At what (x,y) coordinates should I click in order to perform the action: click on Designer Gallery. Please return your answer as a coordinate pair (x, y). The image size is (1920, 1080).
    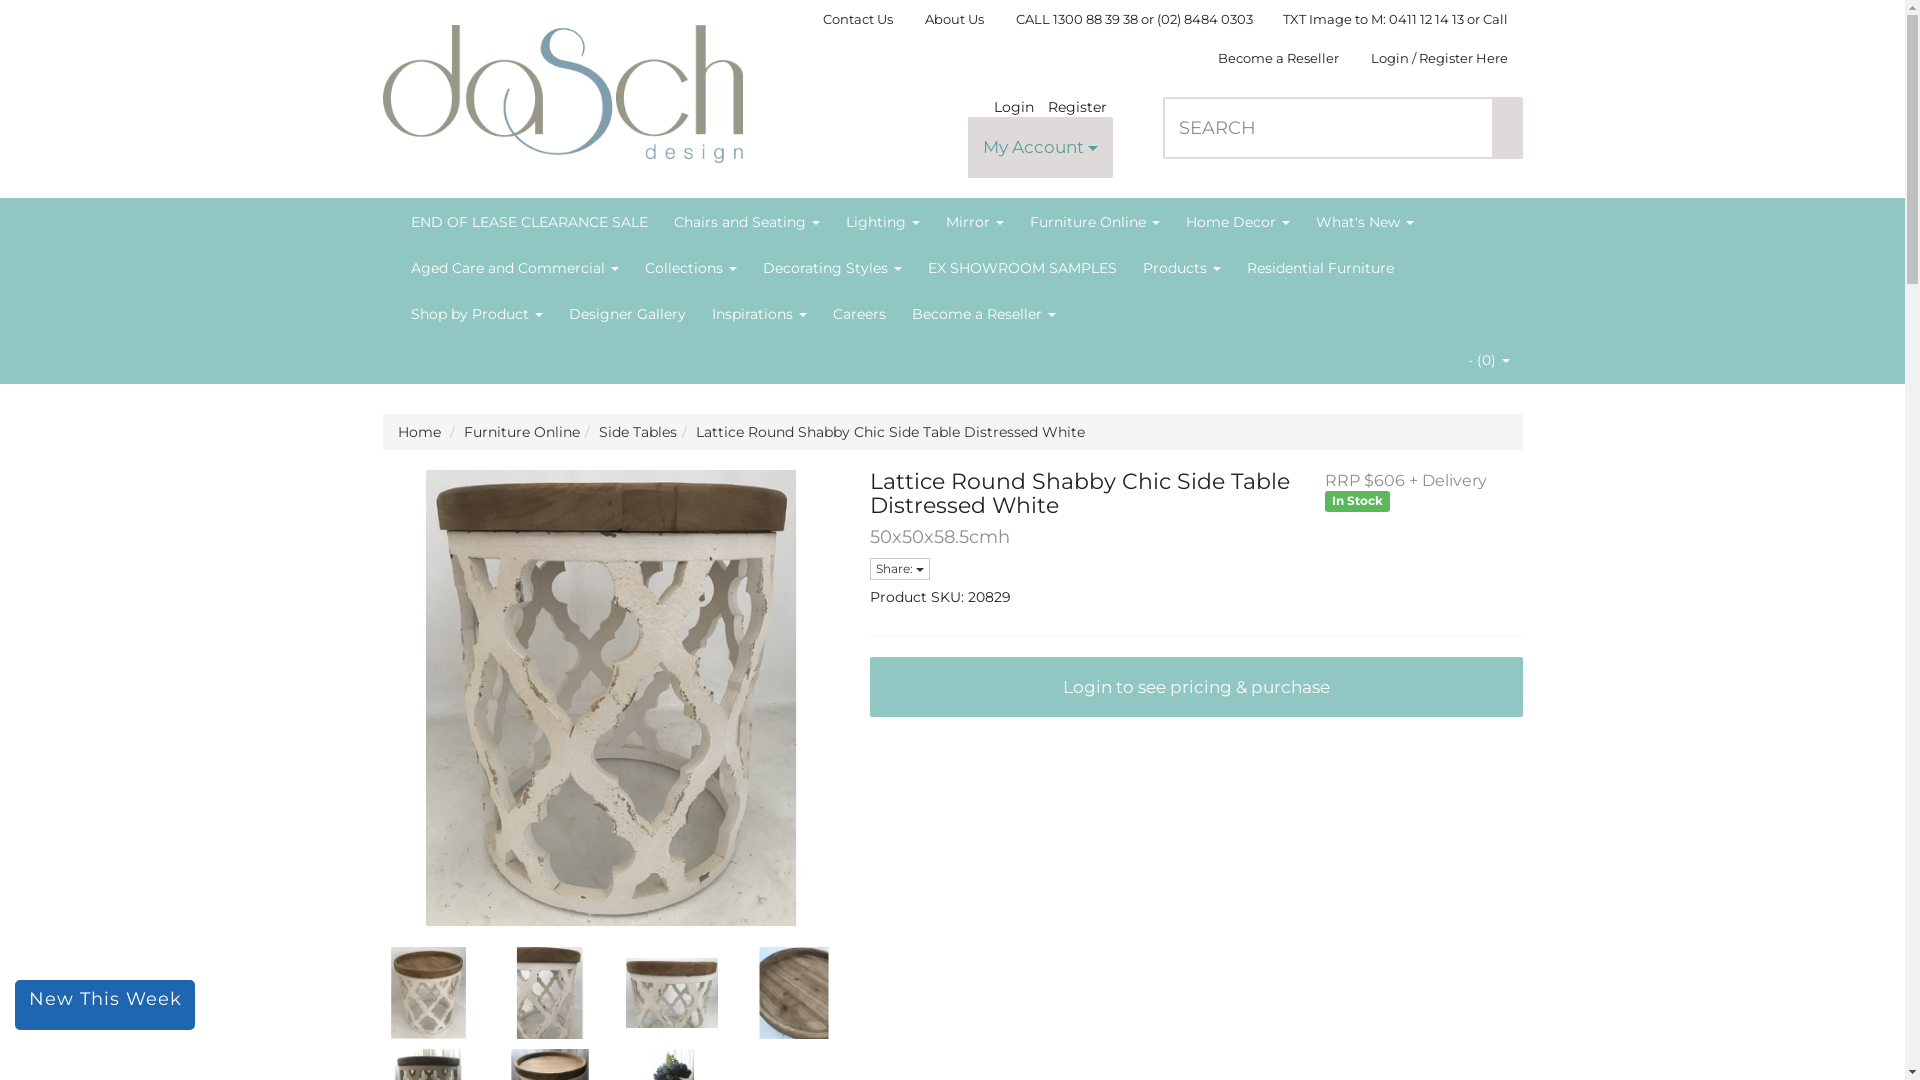
    Looking at the image, I should click on (628, 314).